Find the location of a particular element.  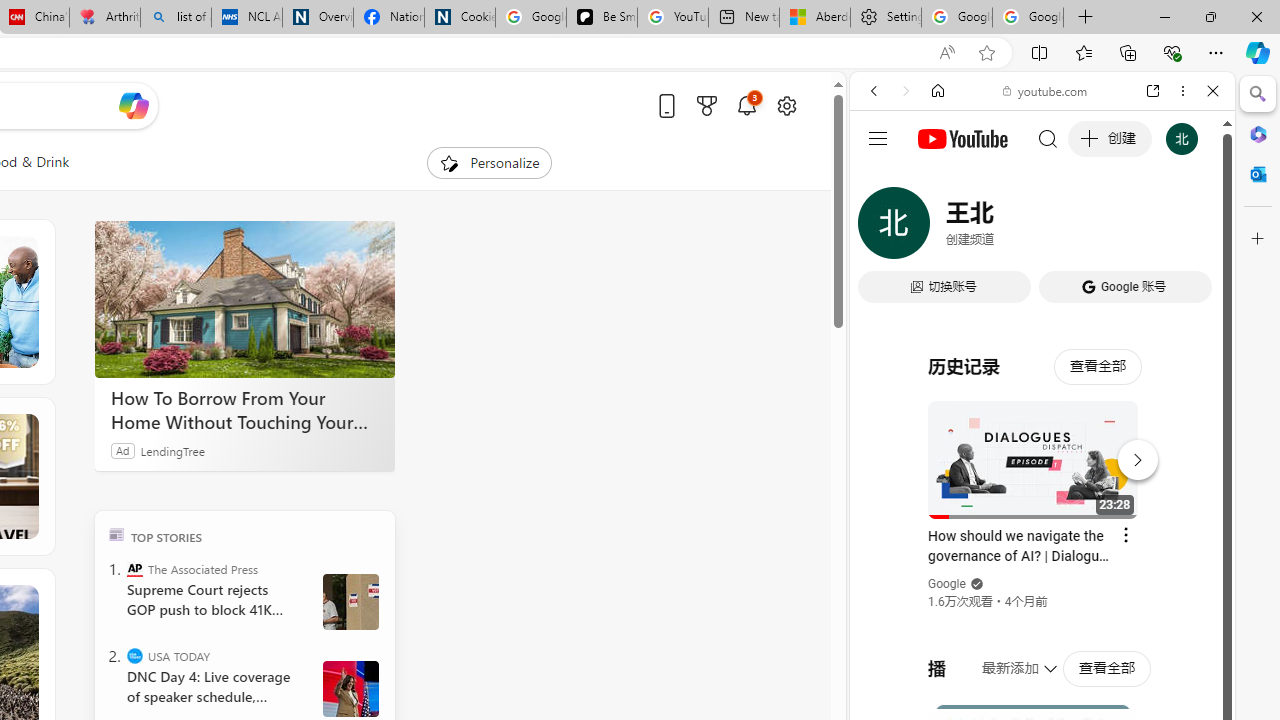

Class: b_serphb is located at coordinates (1190, 230).